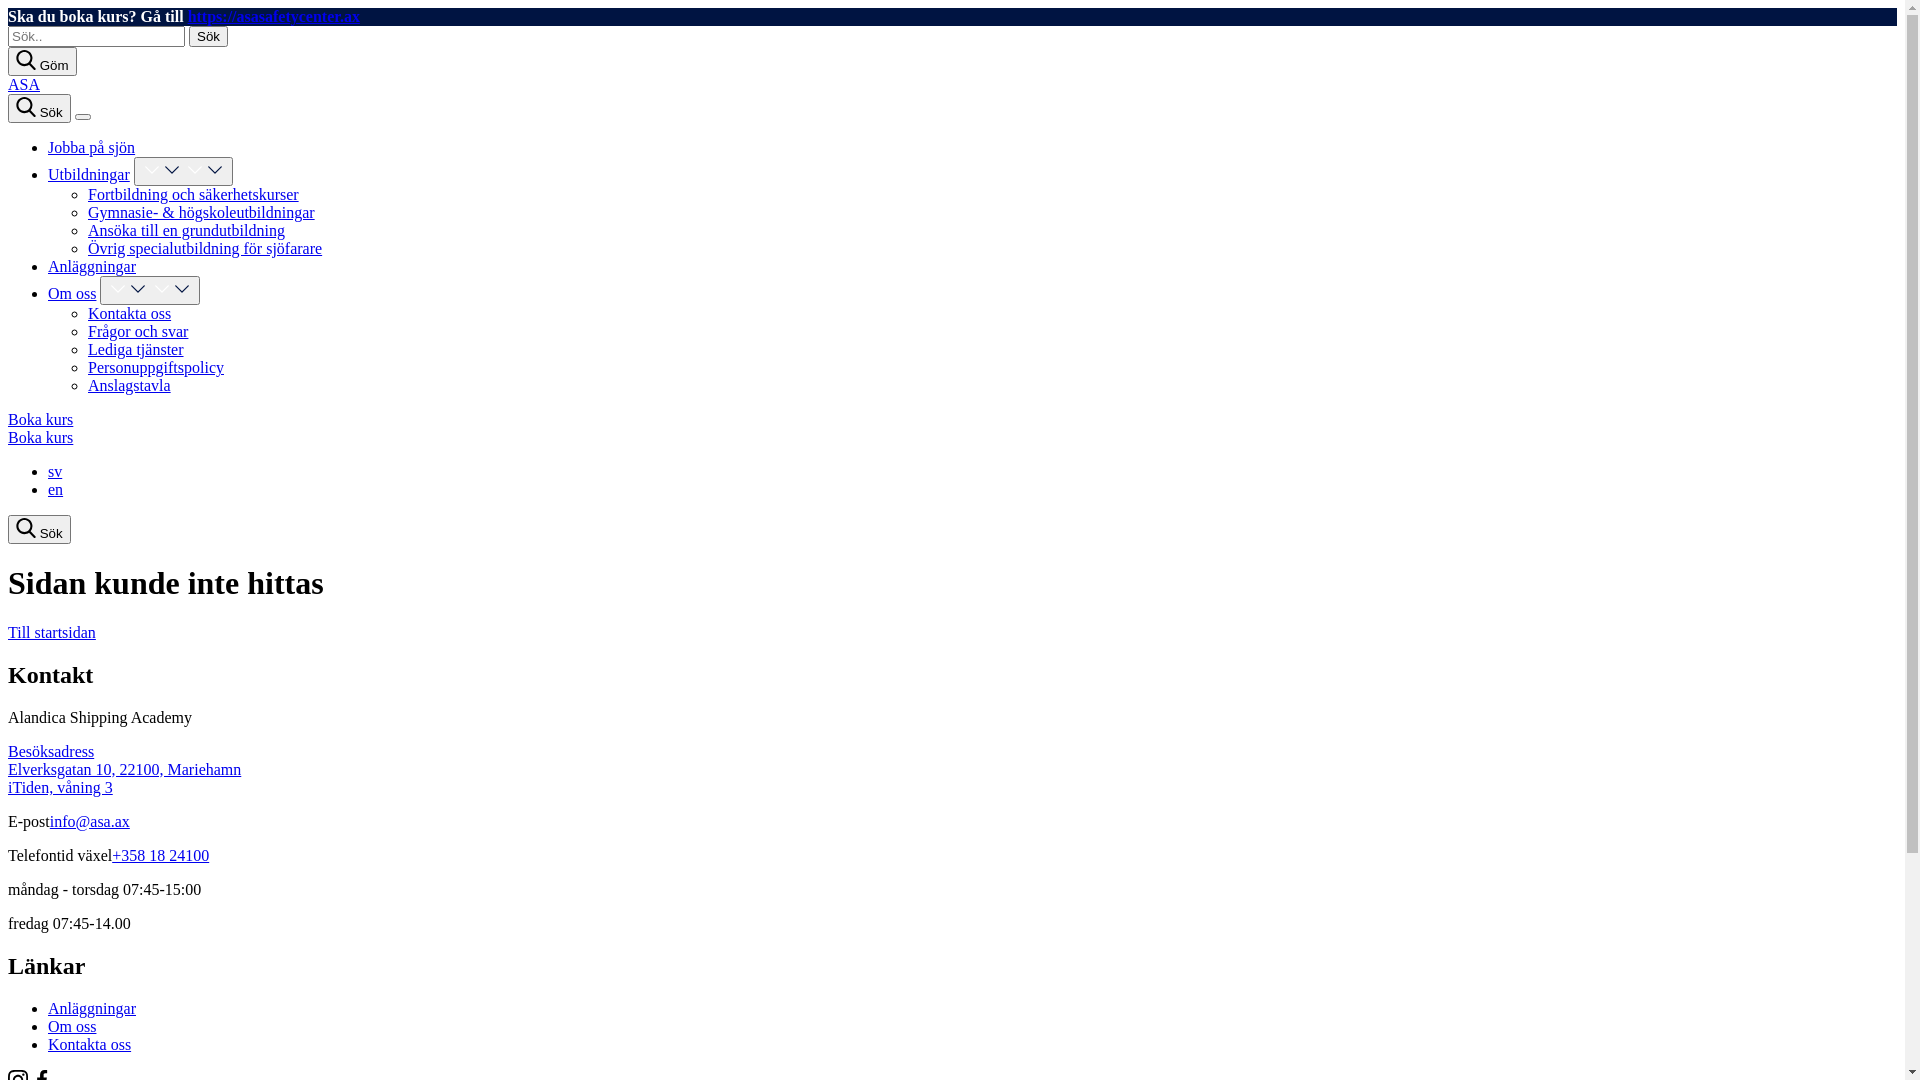 The image size is (1920, 1080). I want to click on sv, so click(55, 472).